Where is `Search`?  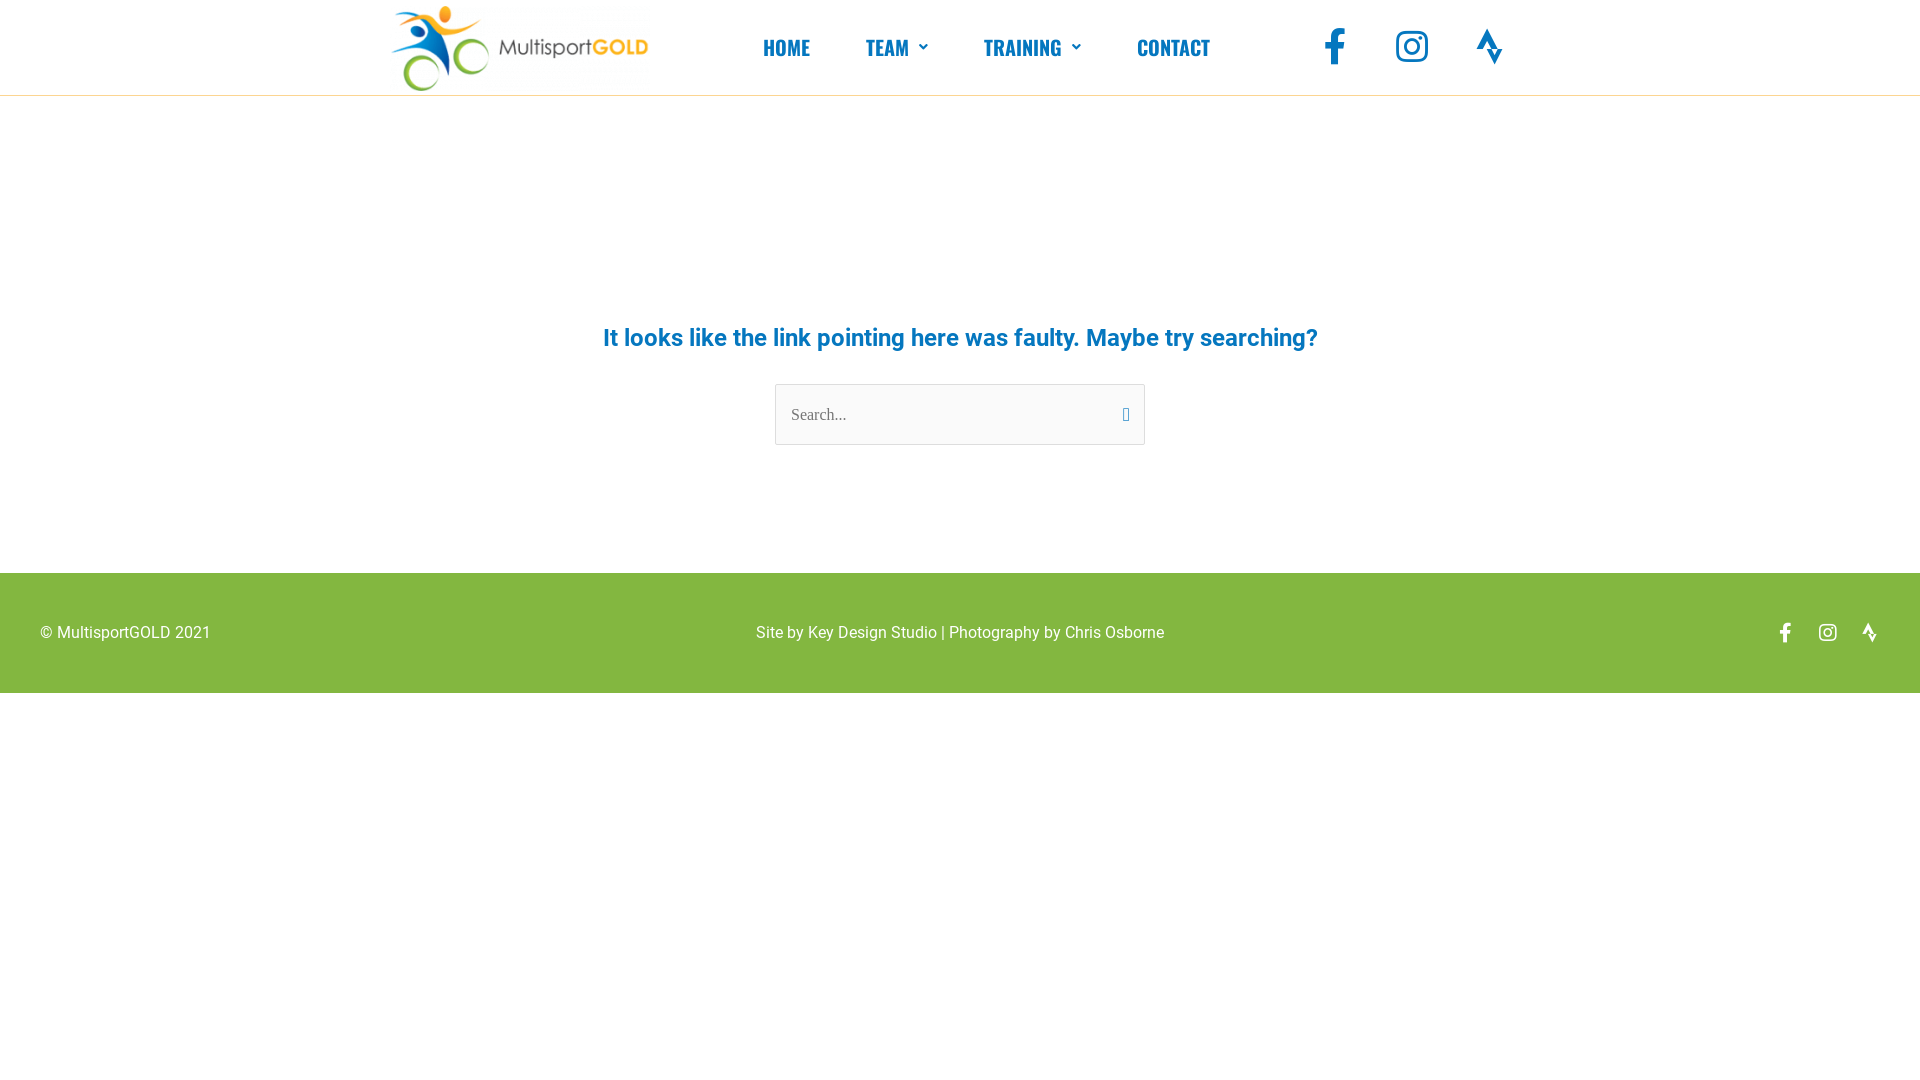
Search is located at coordinates (1122, 404).